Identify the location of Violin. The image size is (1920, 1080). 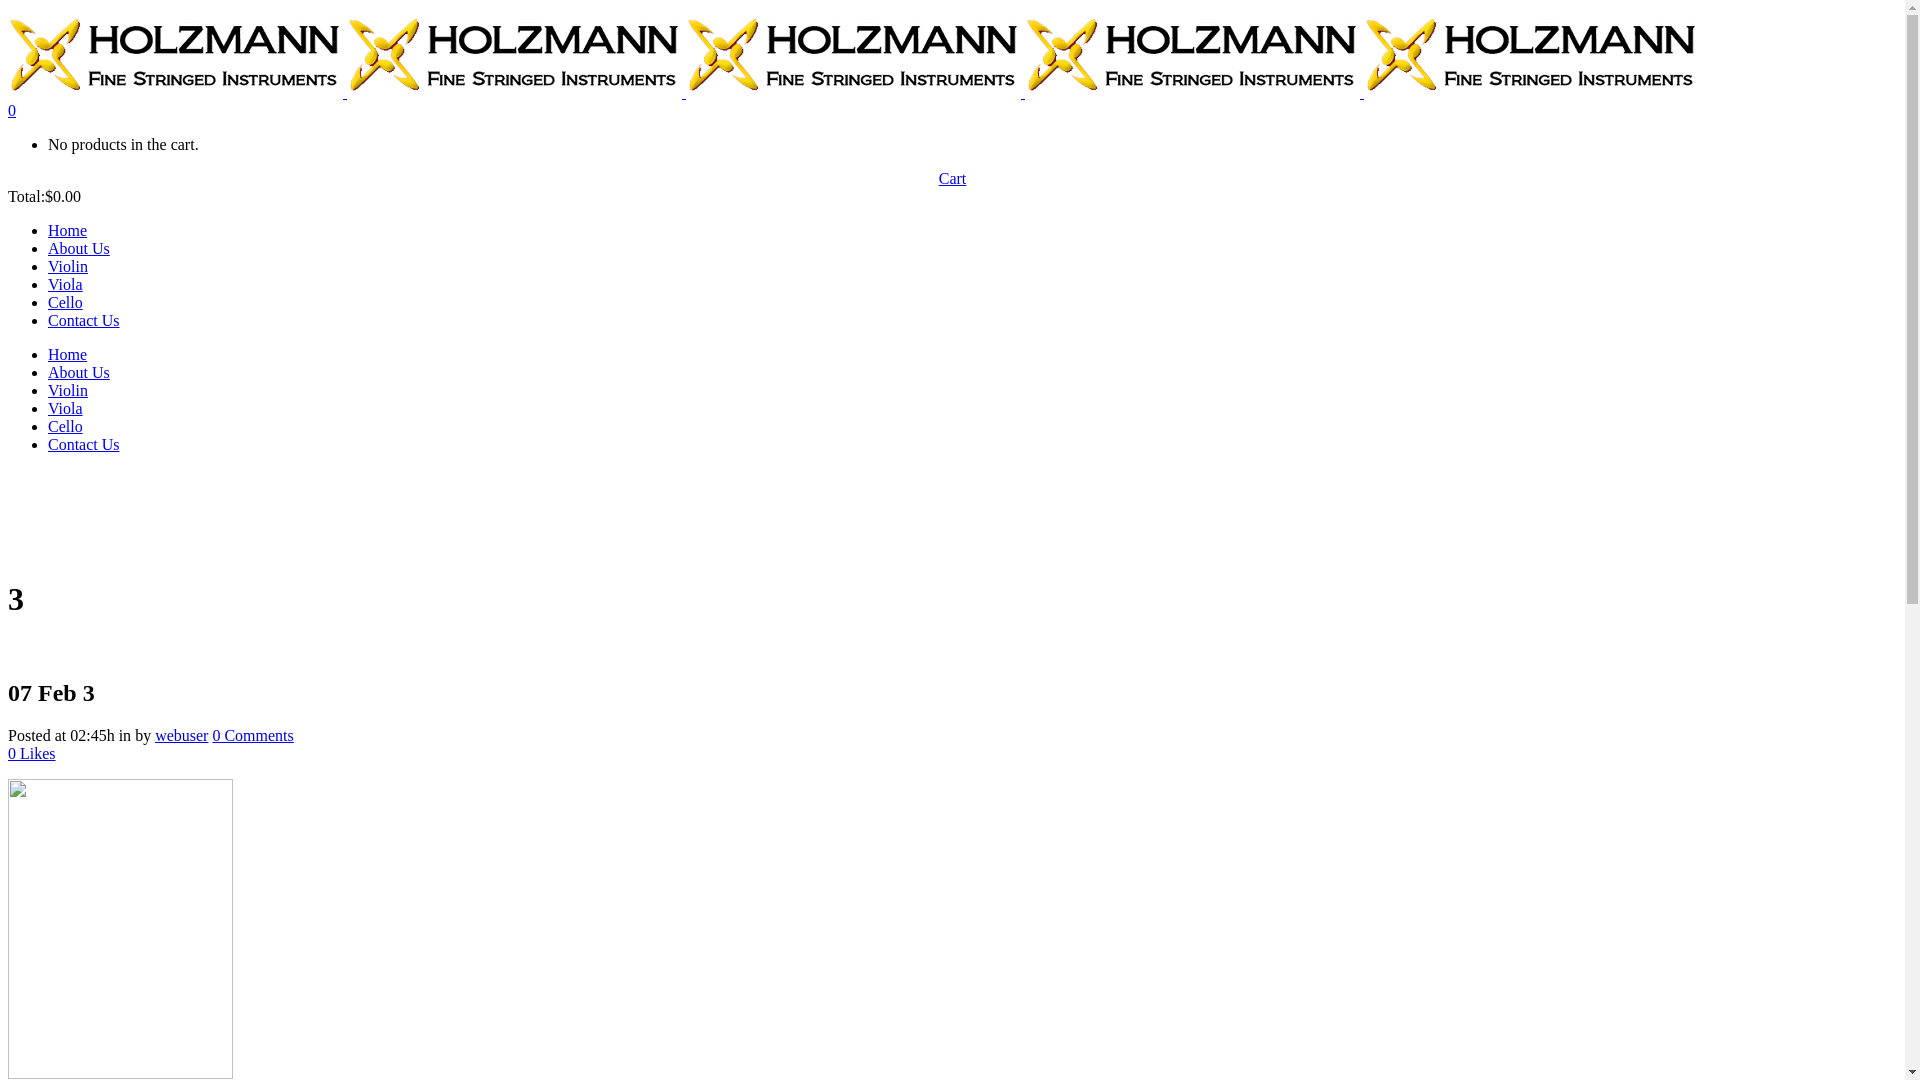
(68, 266).